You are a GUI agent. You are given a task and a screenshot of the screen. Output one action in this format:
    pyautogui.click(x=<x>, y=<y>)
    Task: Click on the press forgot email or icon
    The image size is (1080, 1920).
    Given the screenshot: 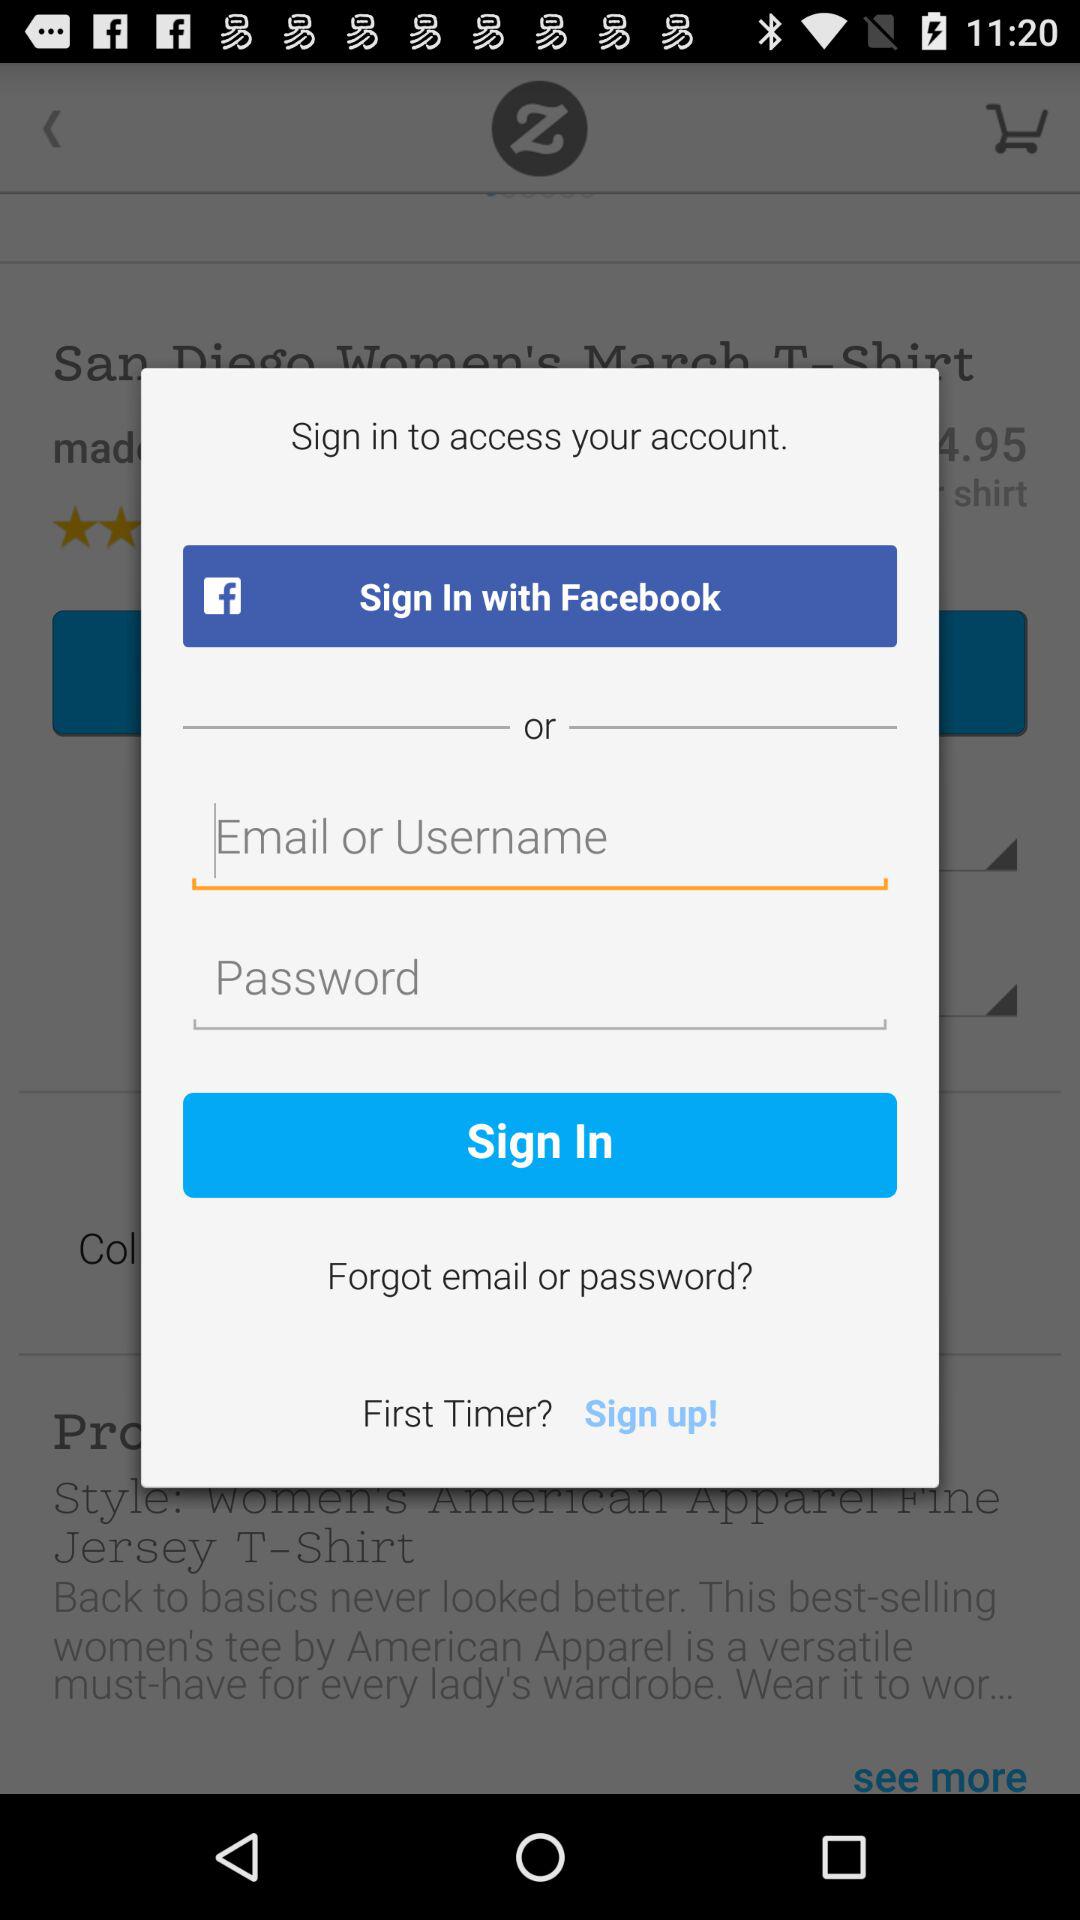 What is the action you would take?
    pyautogui.click(x=540, y=1279)
    